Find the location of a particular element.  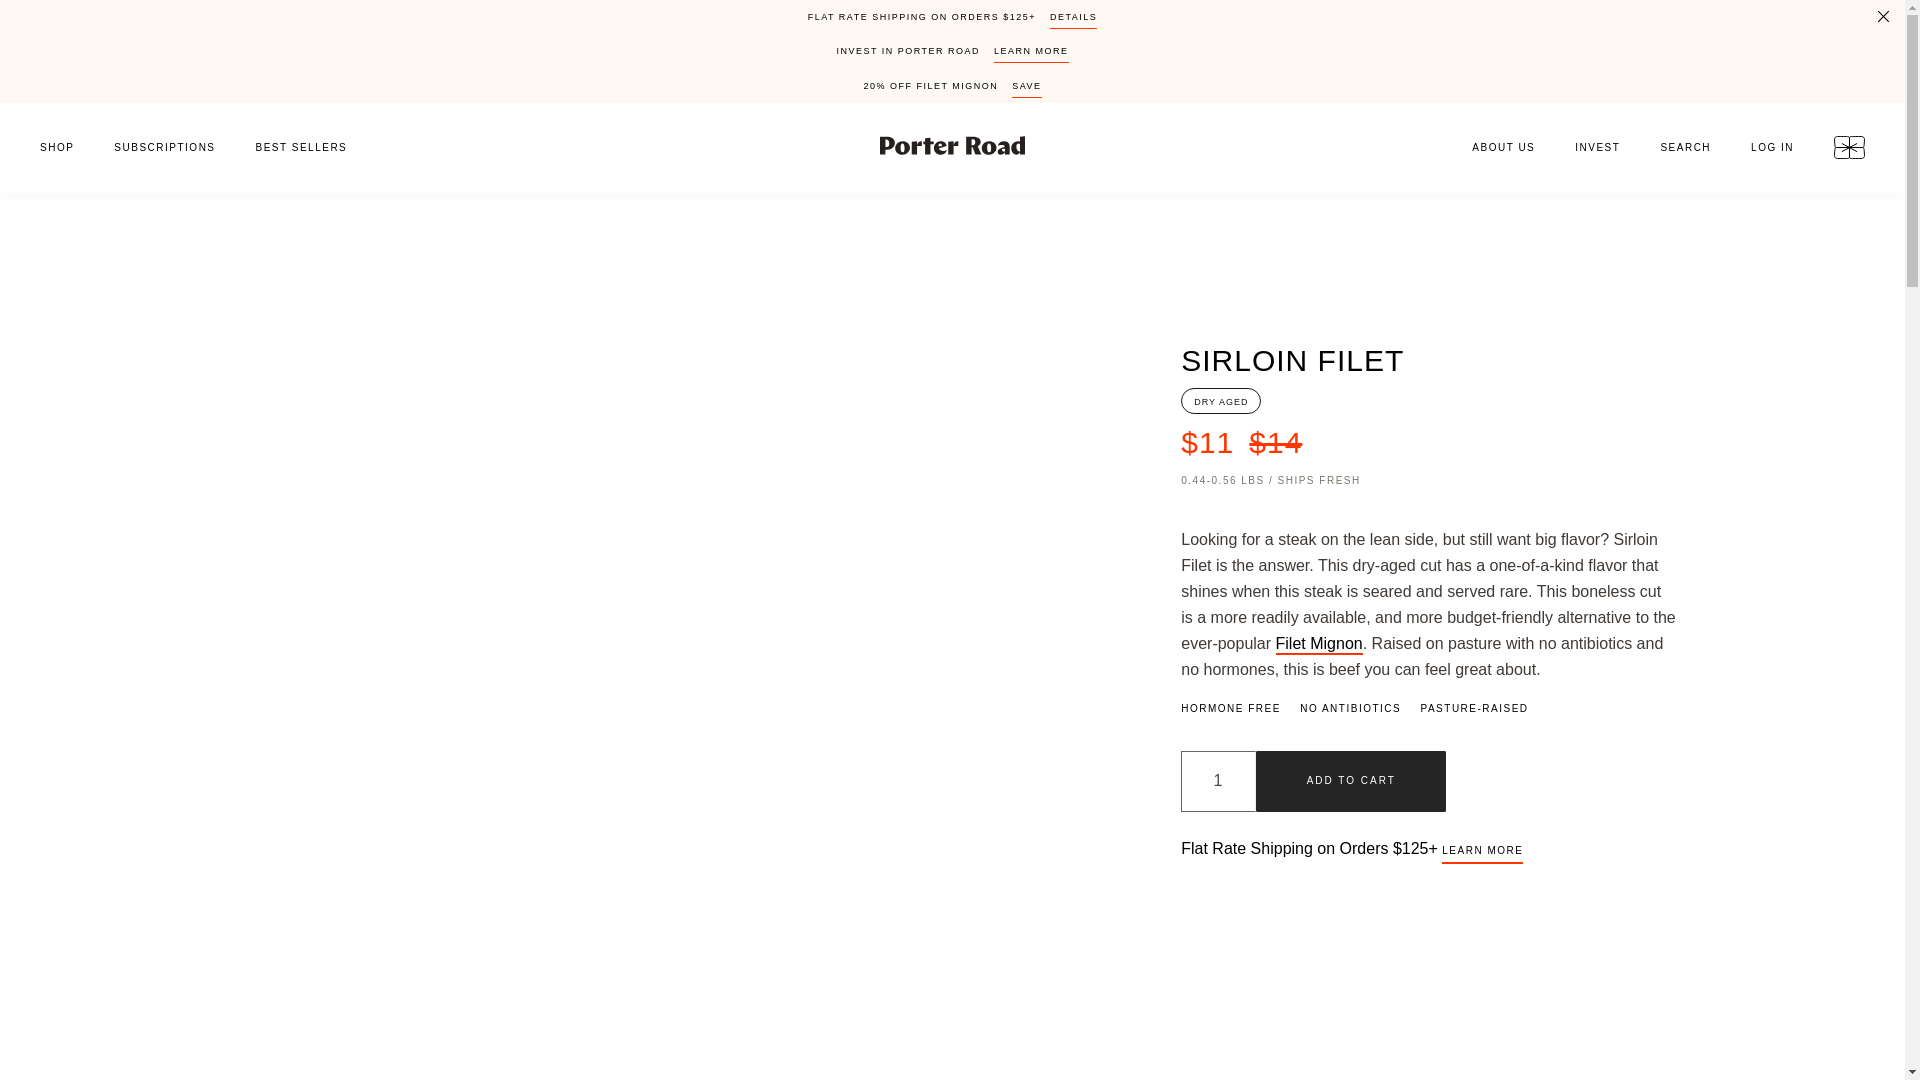

SAVE is located at coordinates (1026, 90).